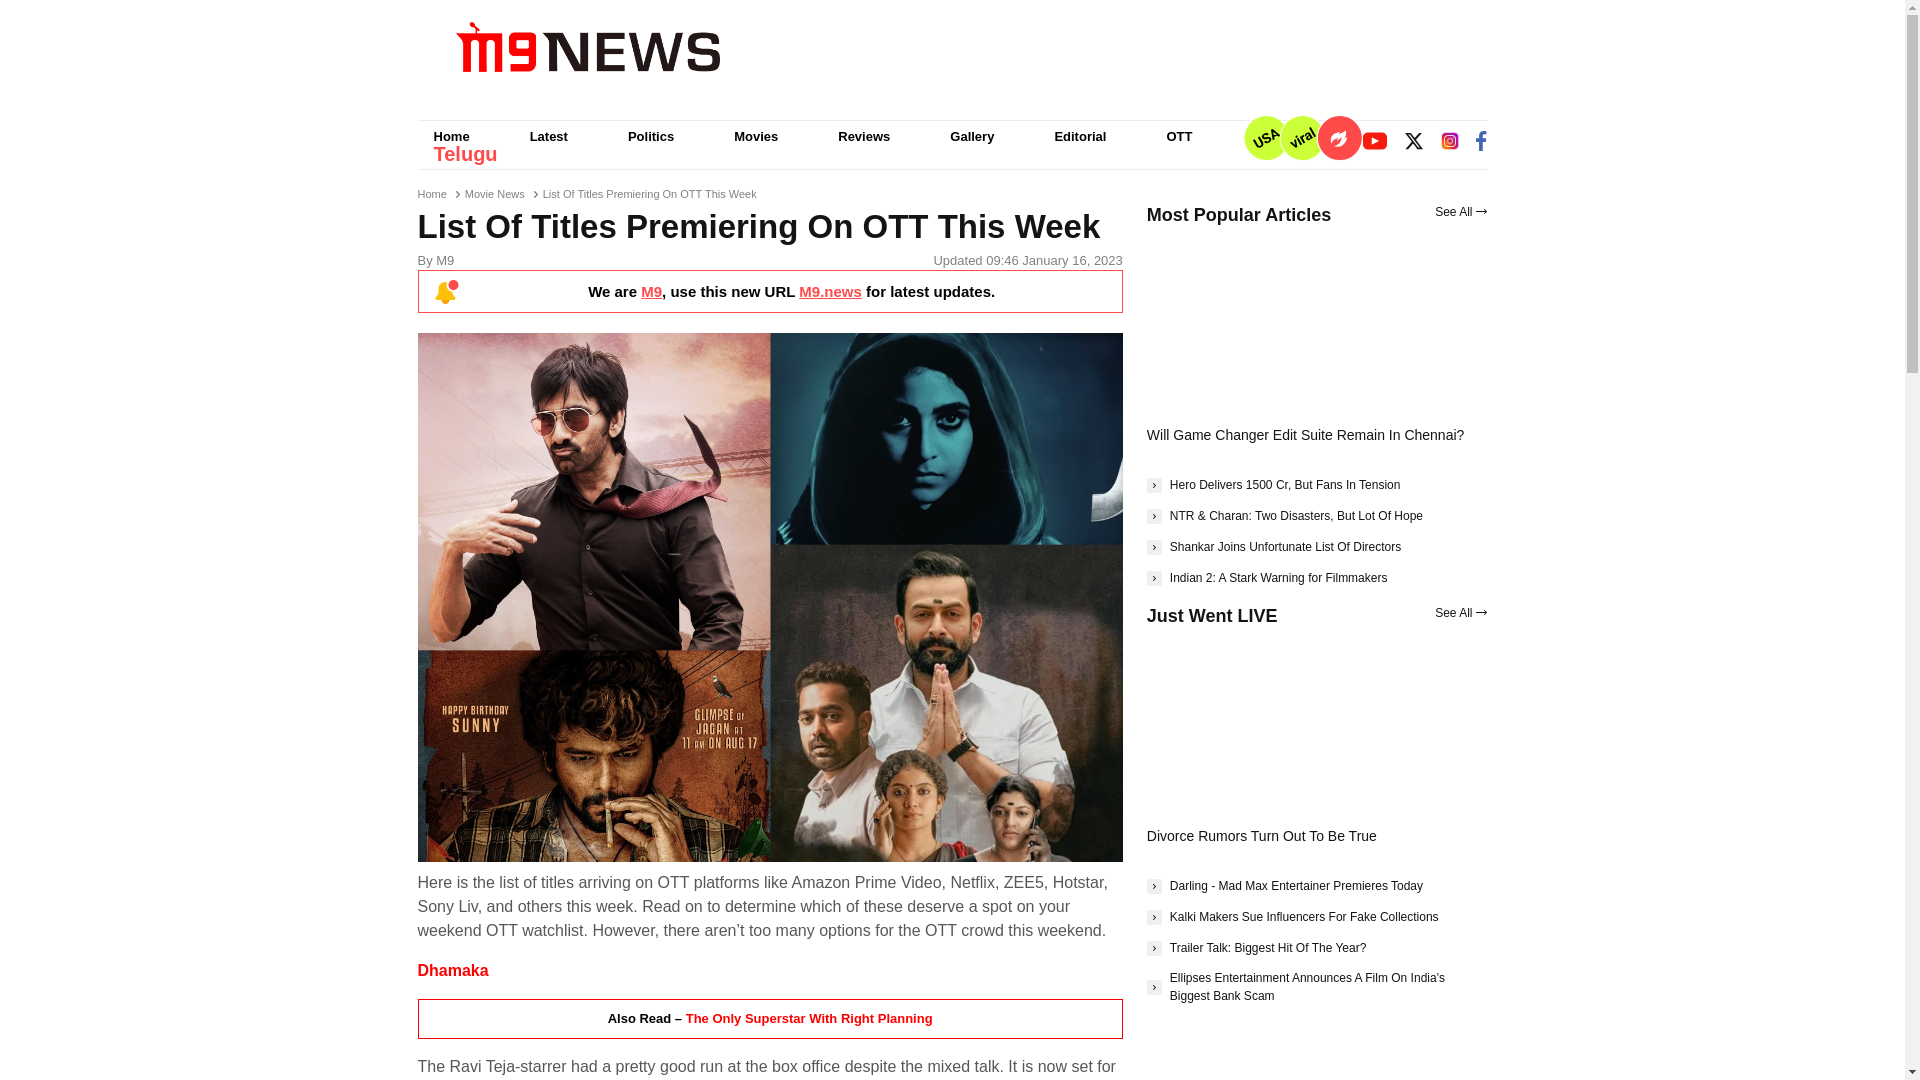 Image resolution: width=1920 pixels, height=1080 pixels. What do you see at coordinates (548, 136) in the screenshot?
I see `Latest` at bounding box center [548, 136].